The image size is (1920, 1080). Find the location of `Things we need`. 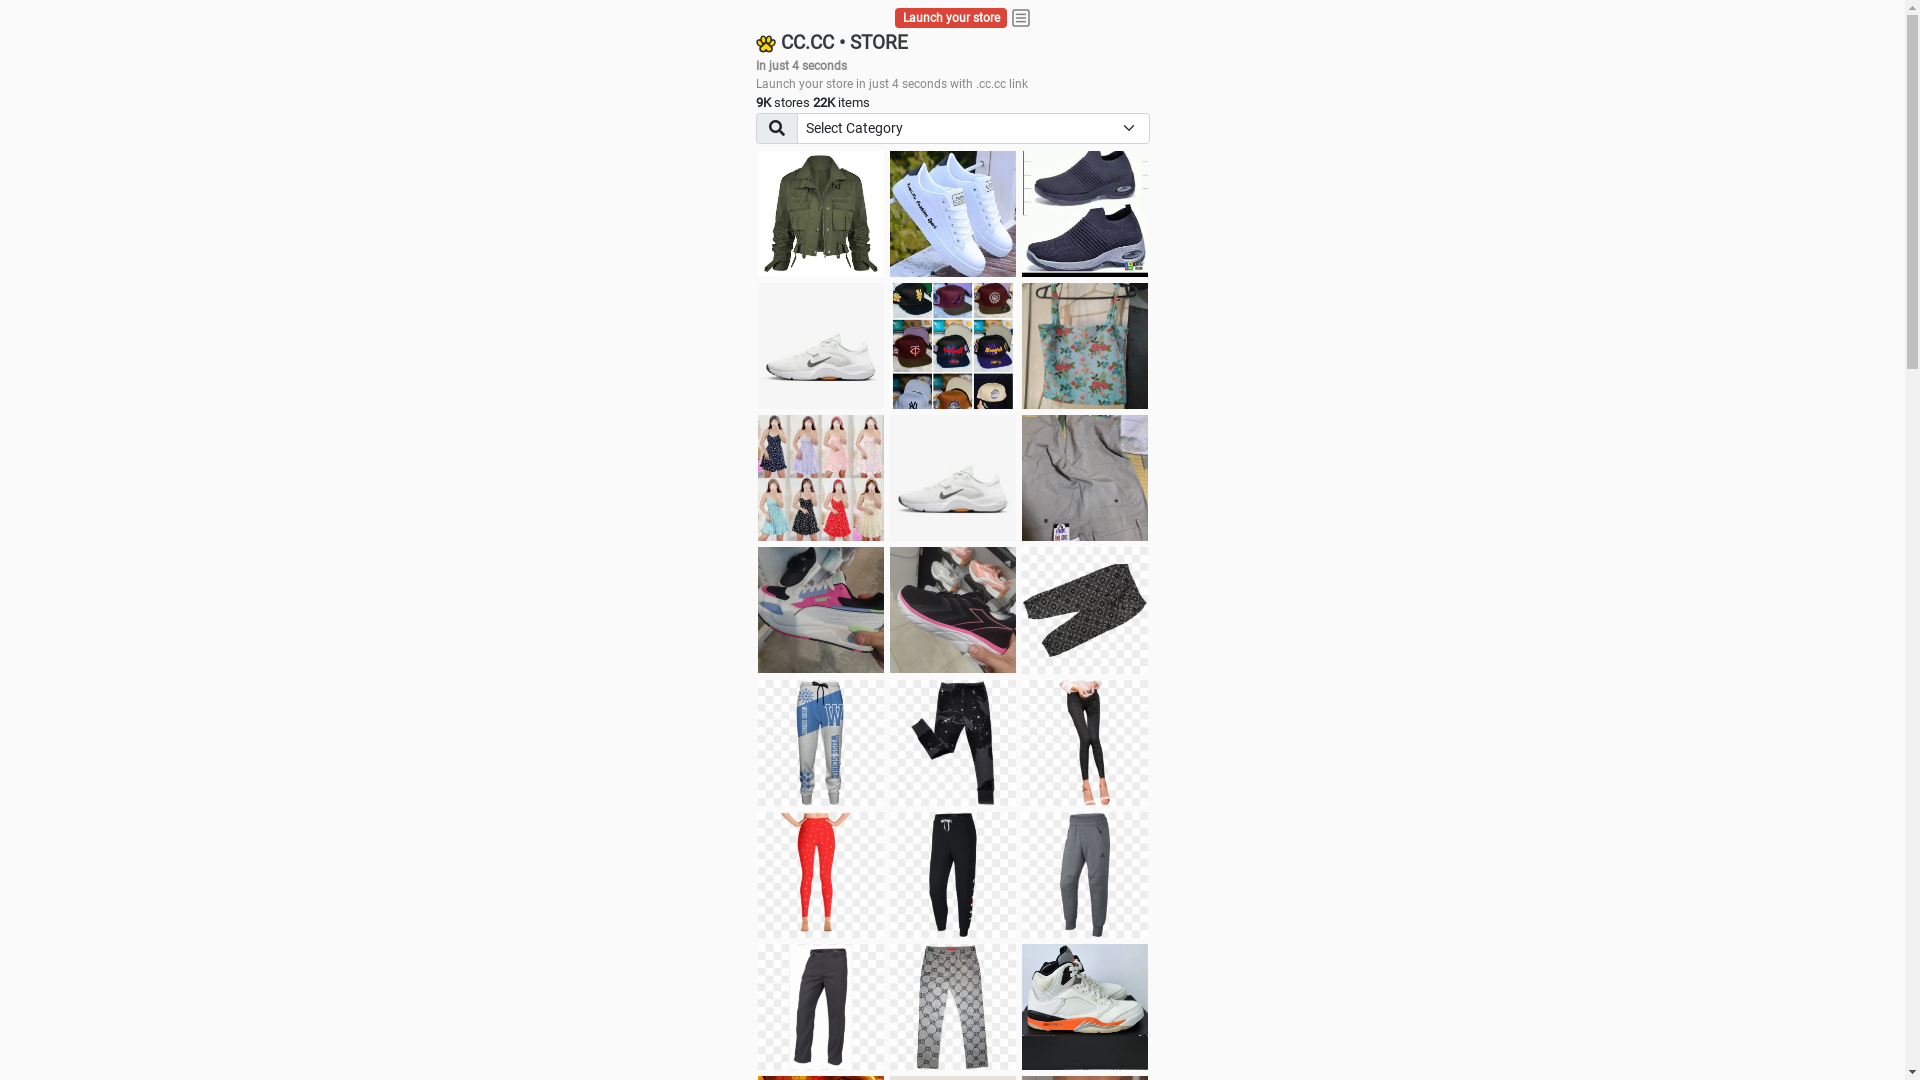

Things we need is located at coordinates (953, 346).